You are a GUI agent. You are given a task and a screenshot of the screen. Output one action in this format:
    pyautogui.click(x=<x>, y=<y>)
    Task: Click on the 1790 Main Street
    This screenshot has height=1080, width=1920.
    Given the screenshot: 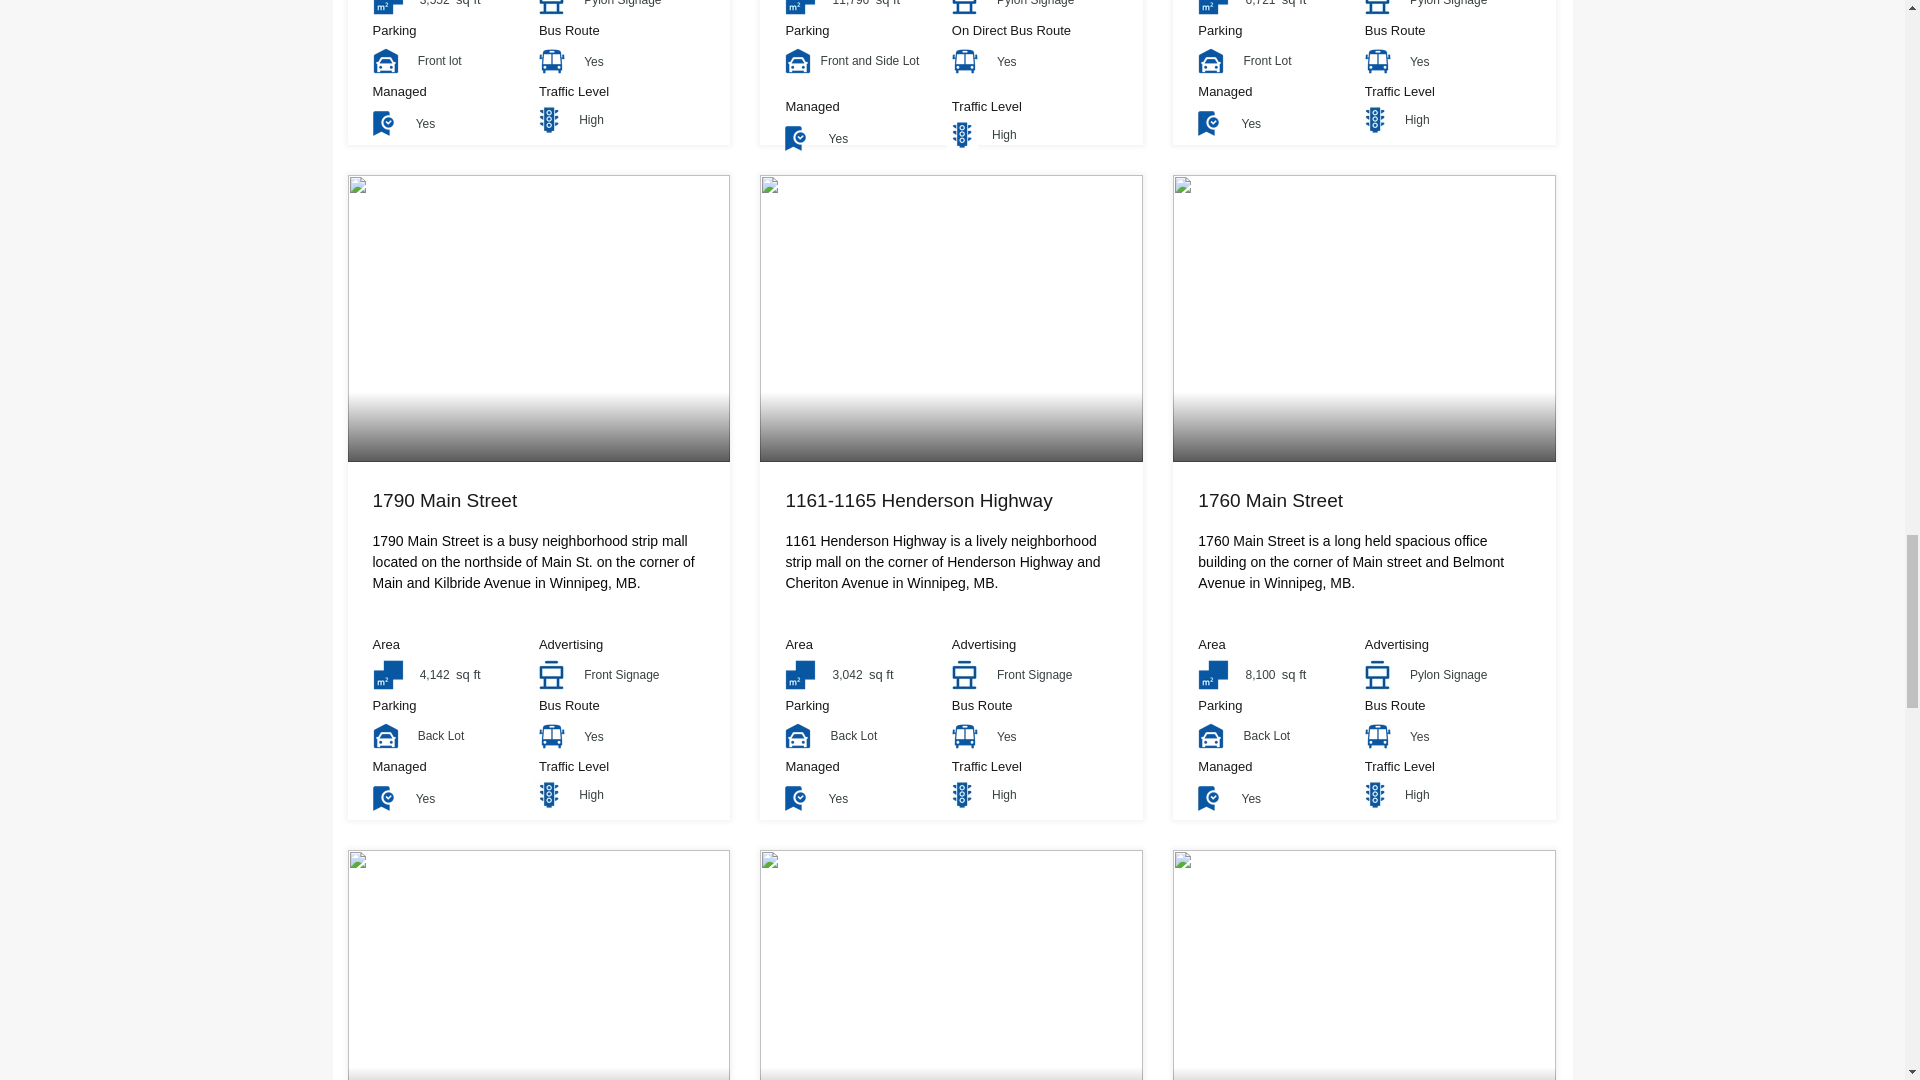 What is the action you would take?
    pyautogui.click(x=444, y=500)
    